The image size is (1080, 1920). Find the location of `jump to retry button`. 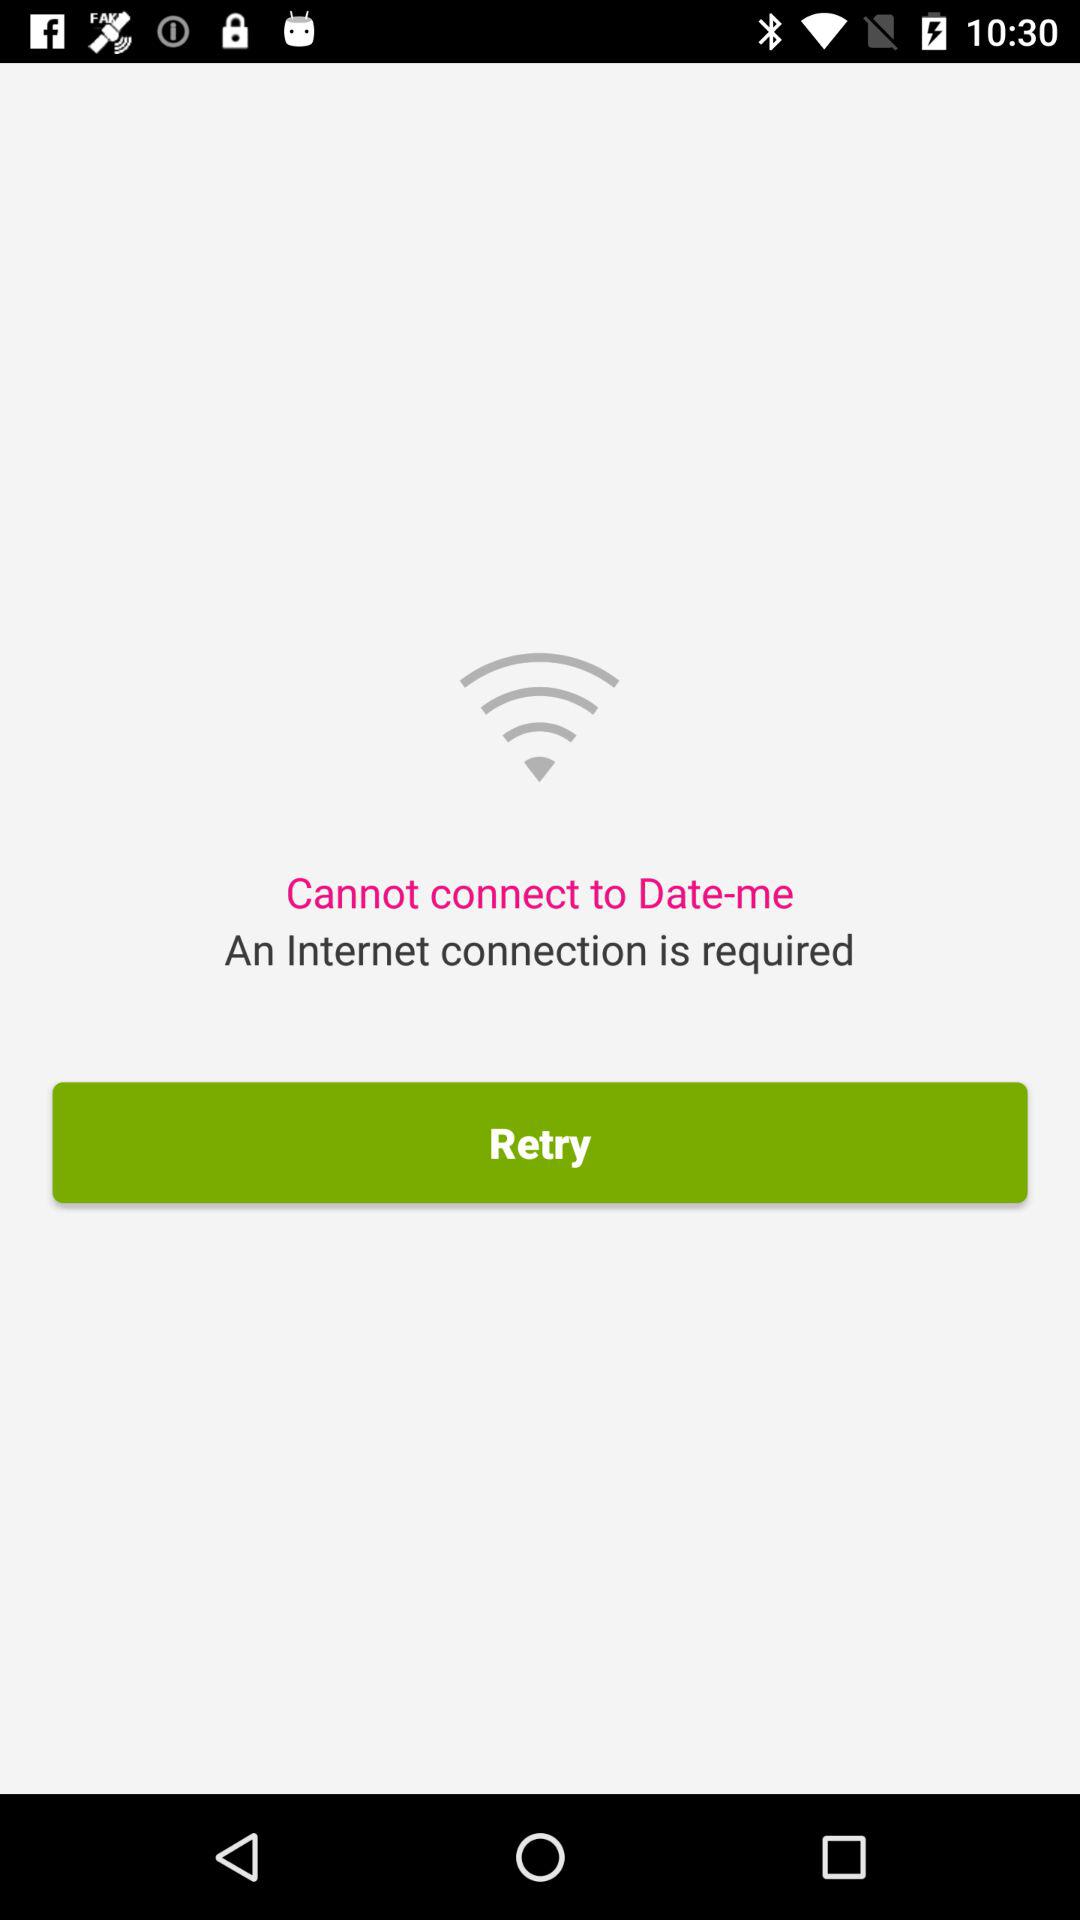

jump to retry button is located at coordinates (540, 1142).